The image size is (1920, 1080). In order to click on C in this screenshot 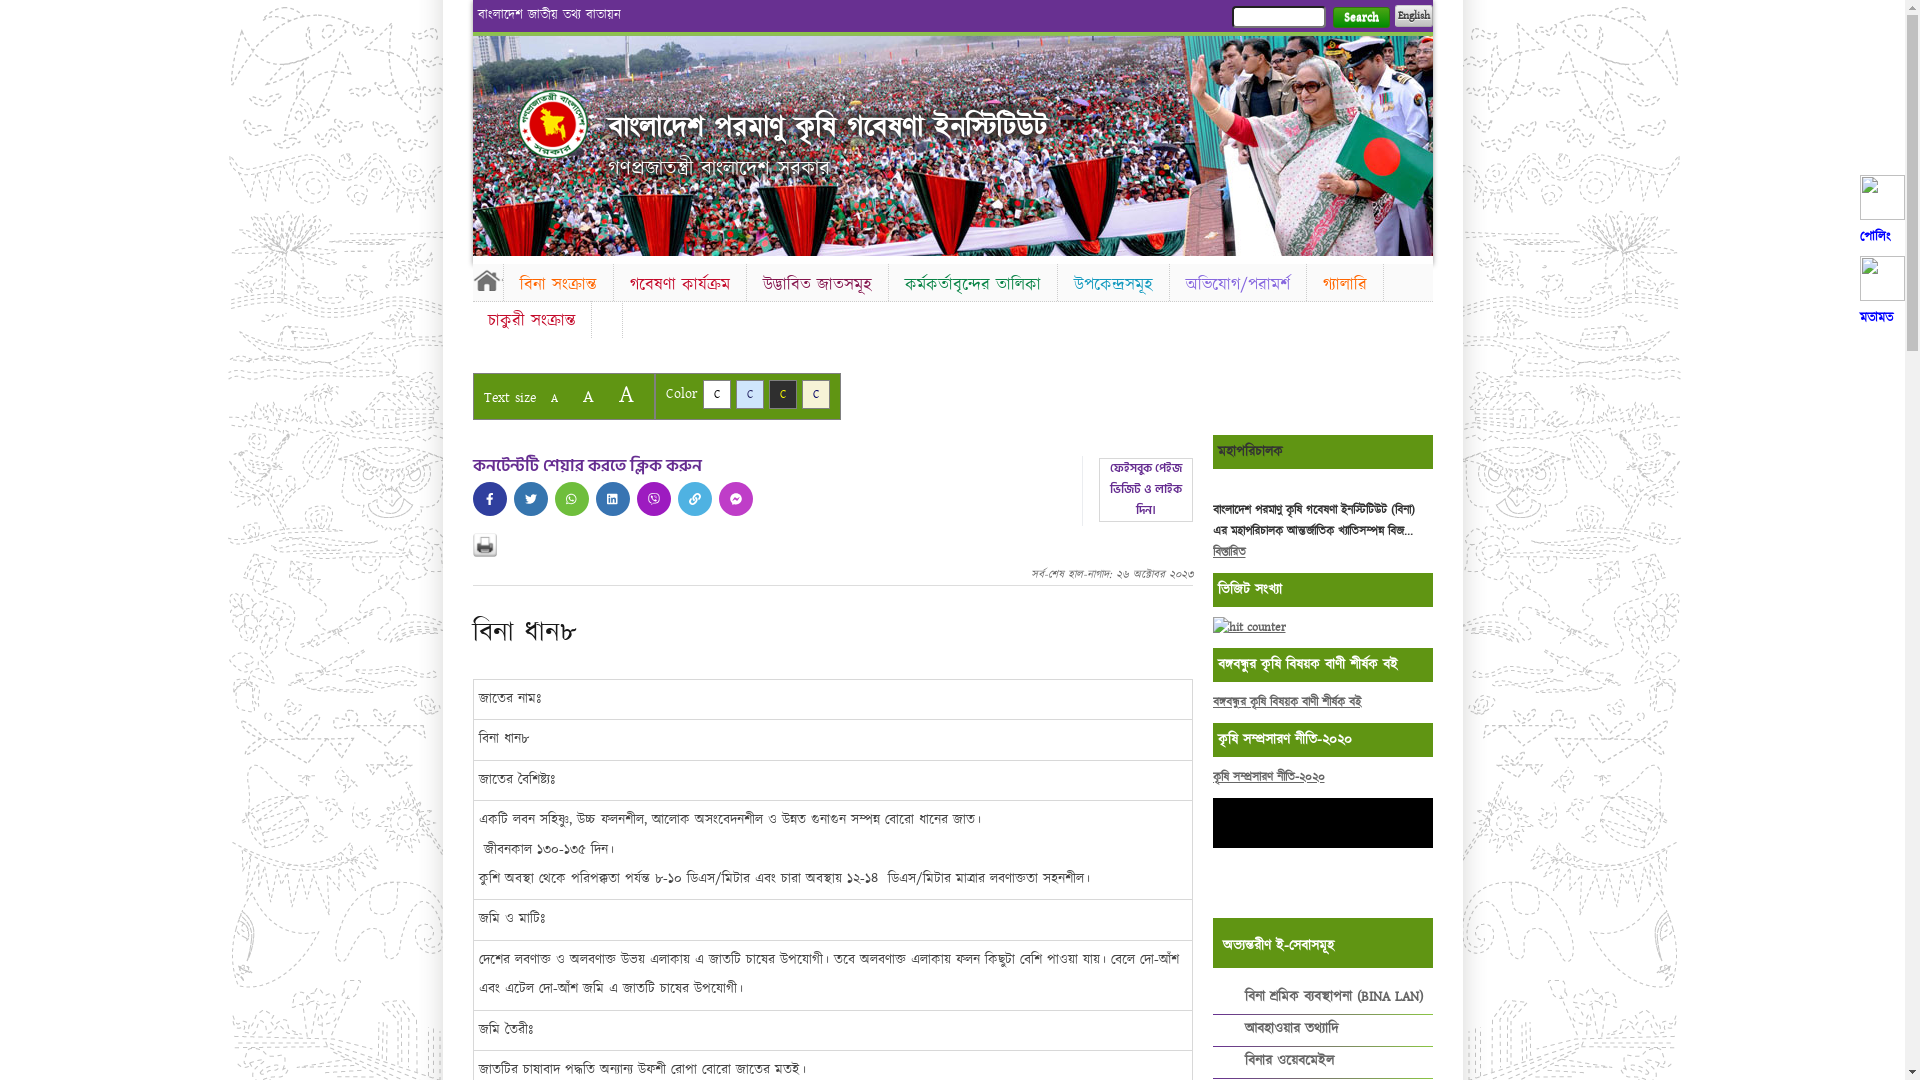, I will do `click(750, 394)`.